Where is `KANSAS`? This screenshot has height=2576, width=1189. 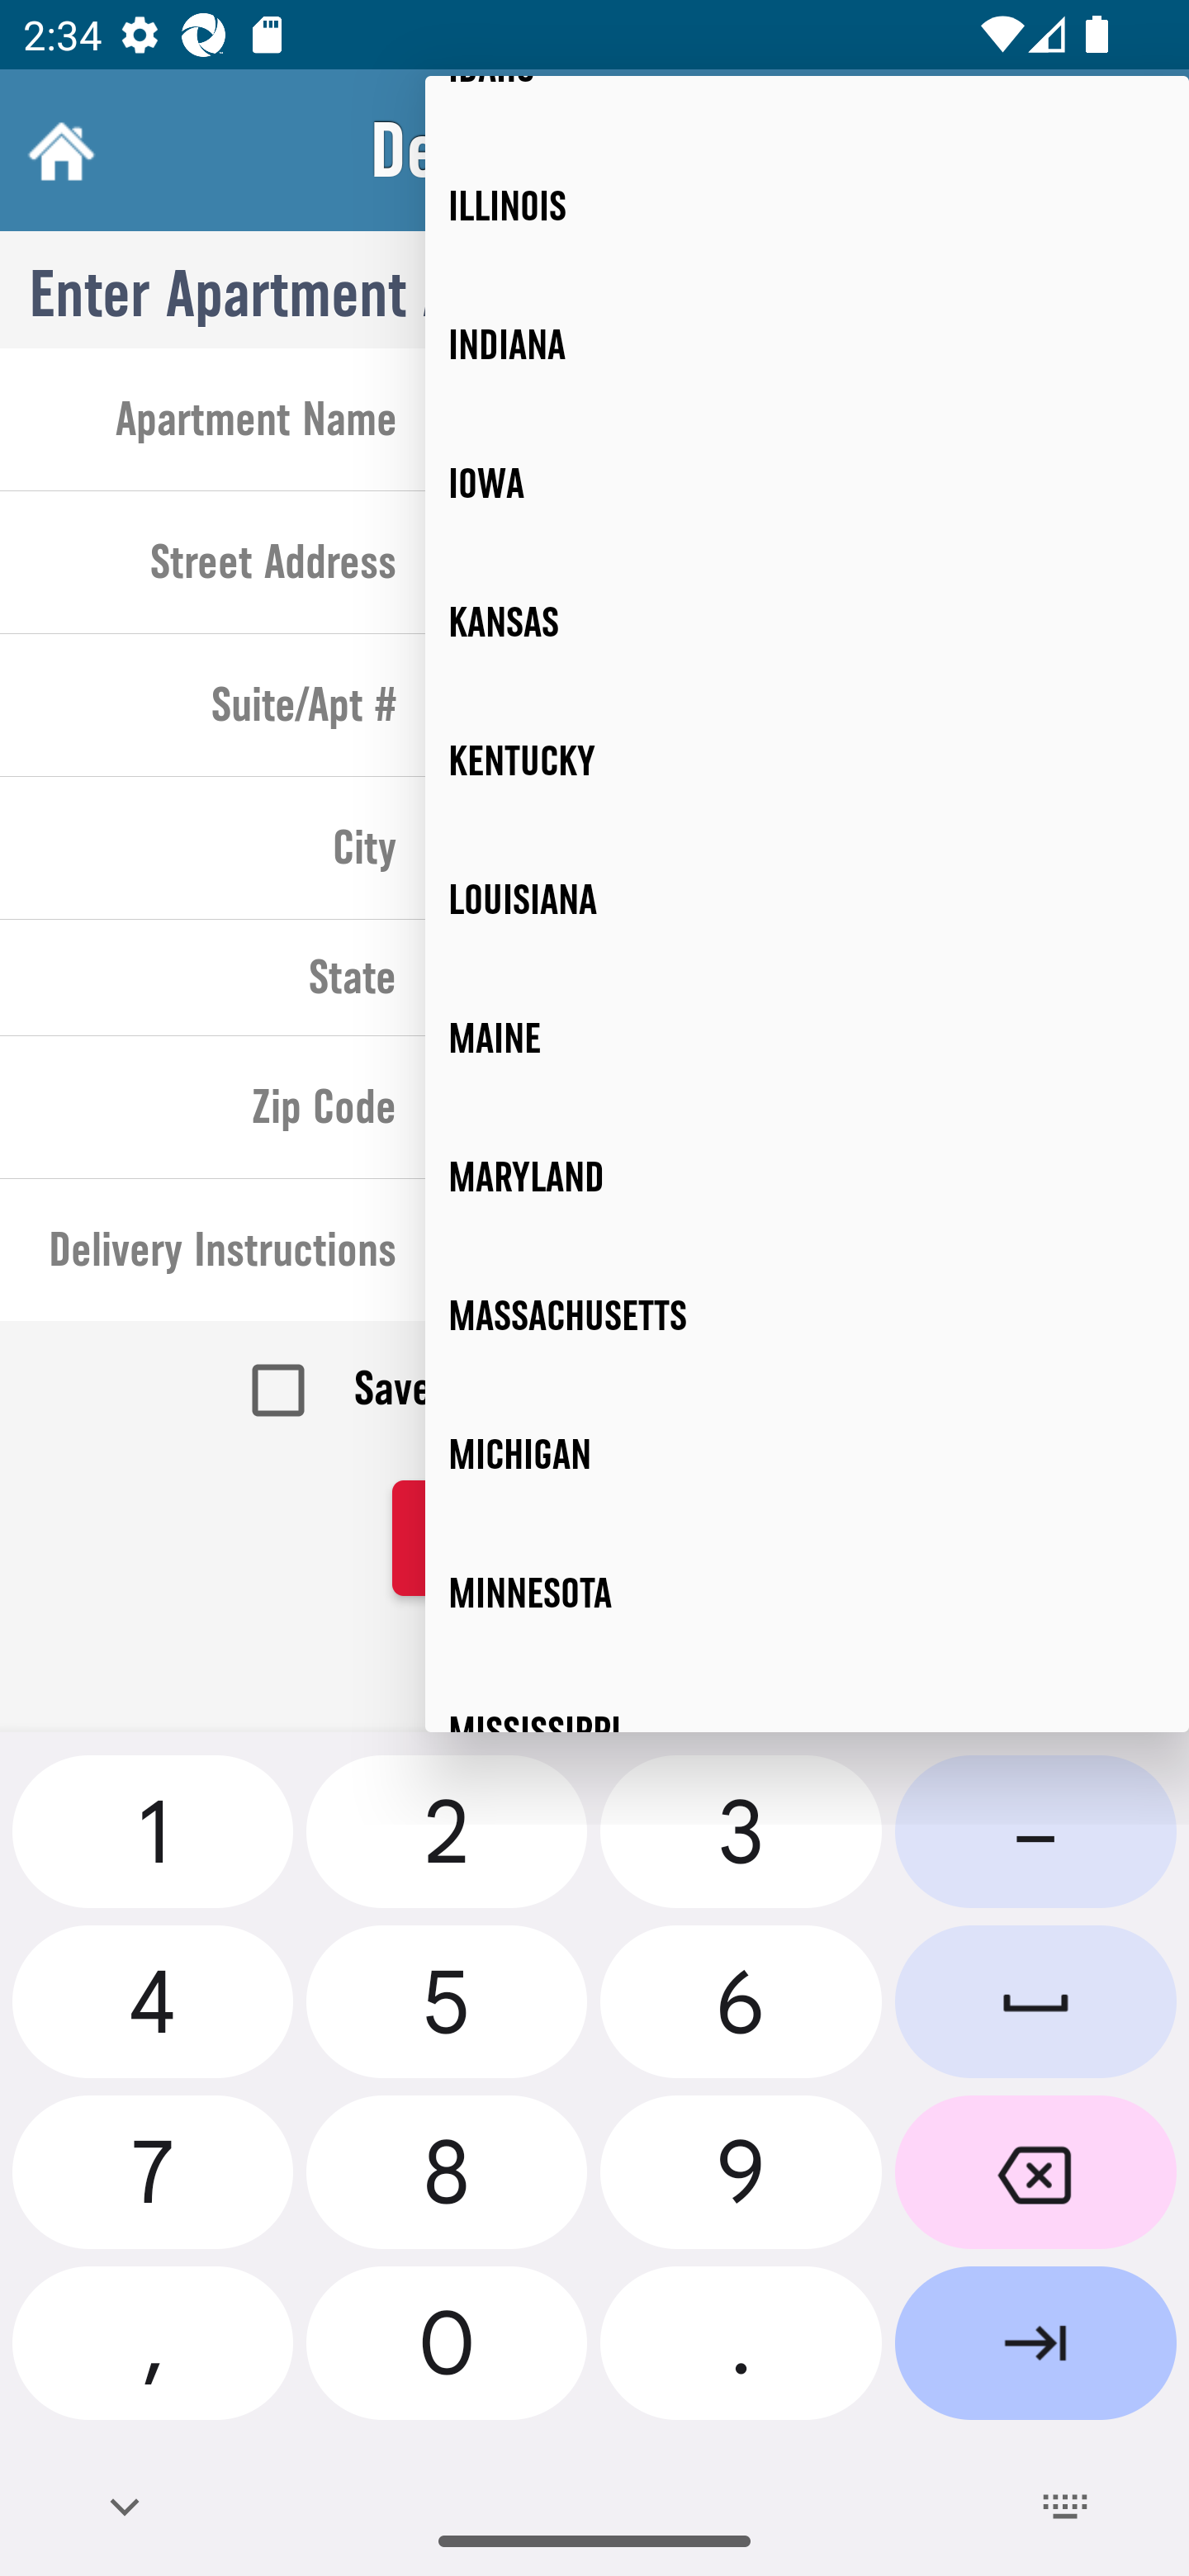
KANSAS is located at coordinates (808, 623).